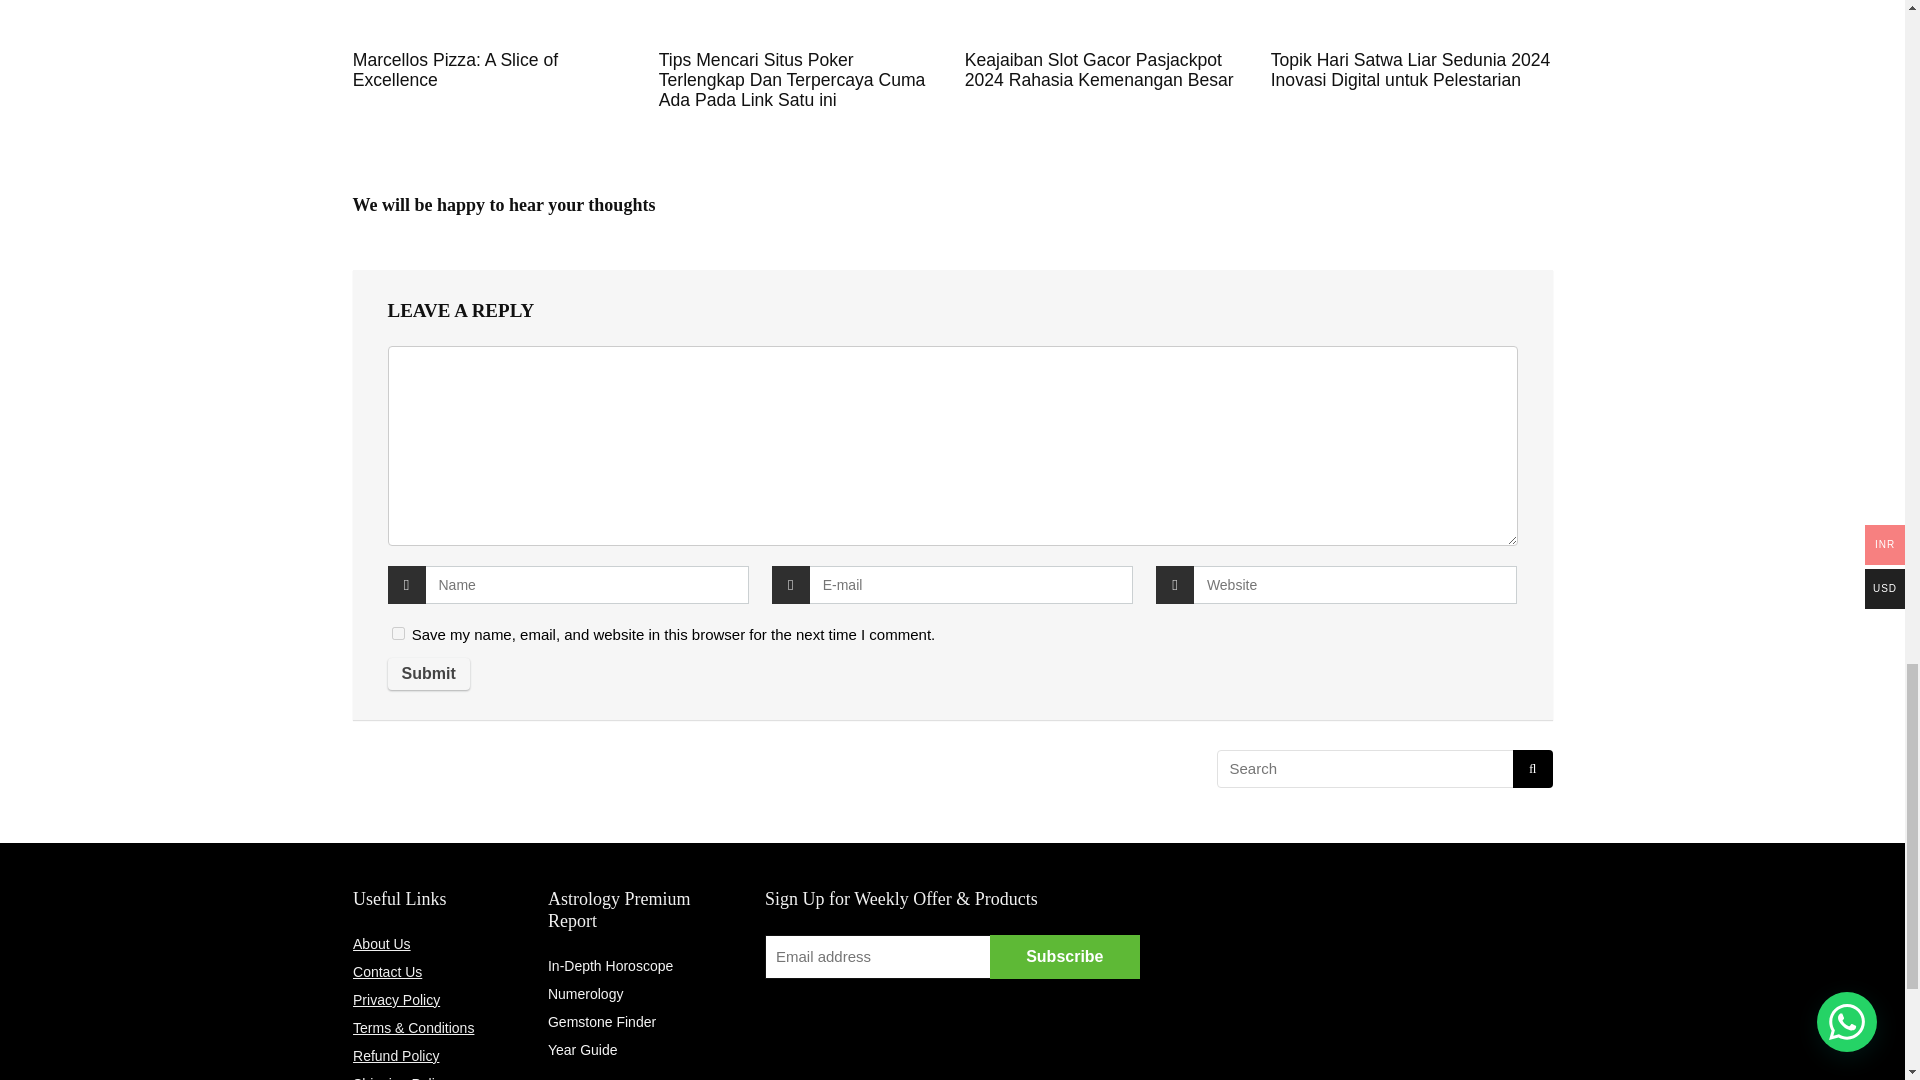  What do you see at coordinates (388, 972) in the screenshot?
I see `Contact Us` at bounding box center [388, 972].